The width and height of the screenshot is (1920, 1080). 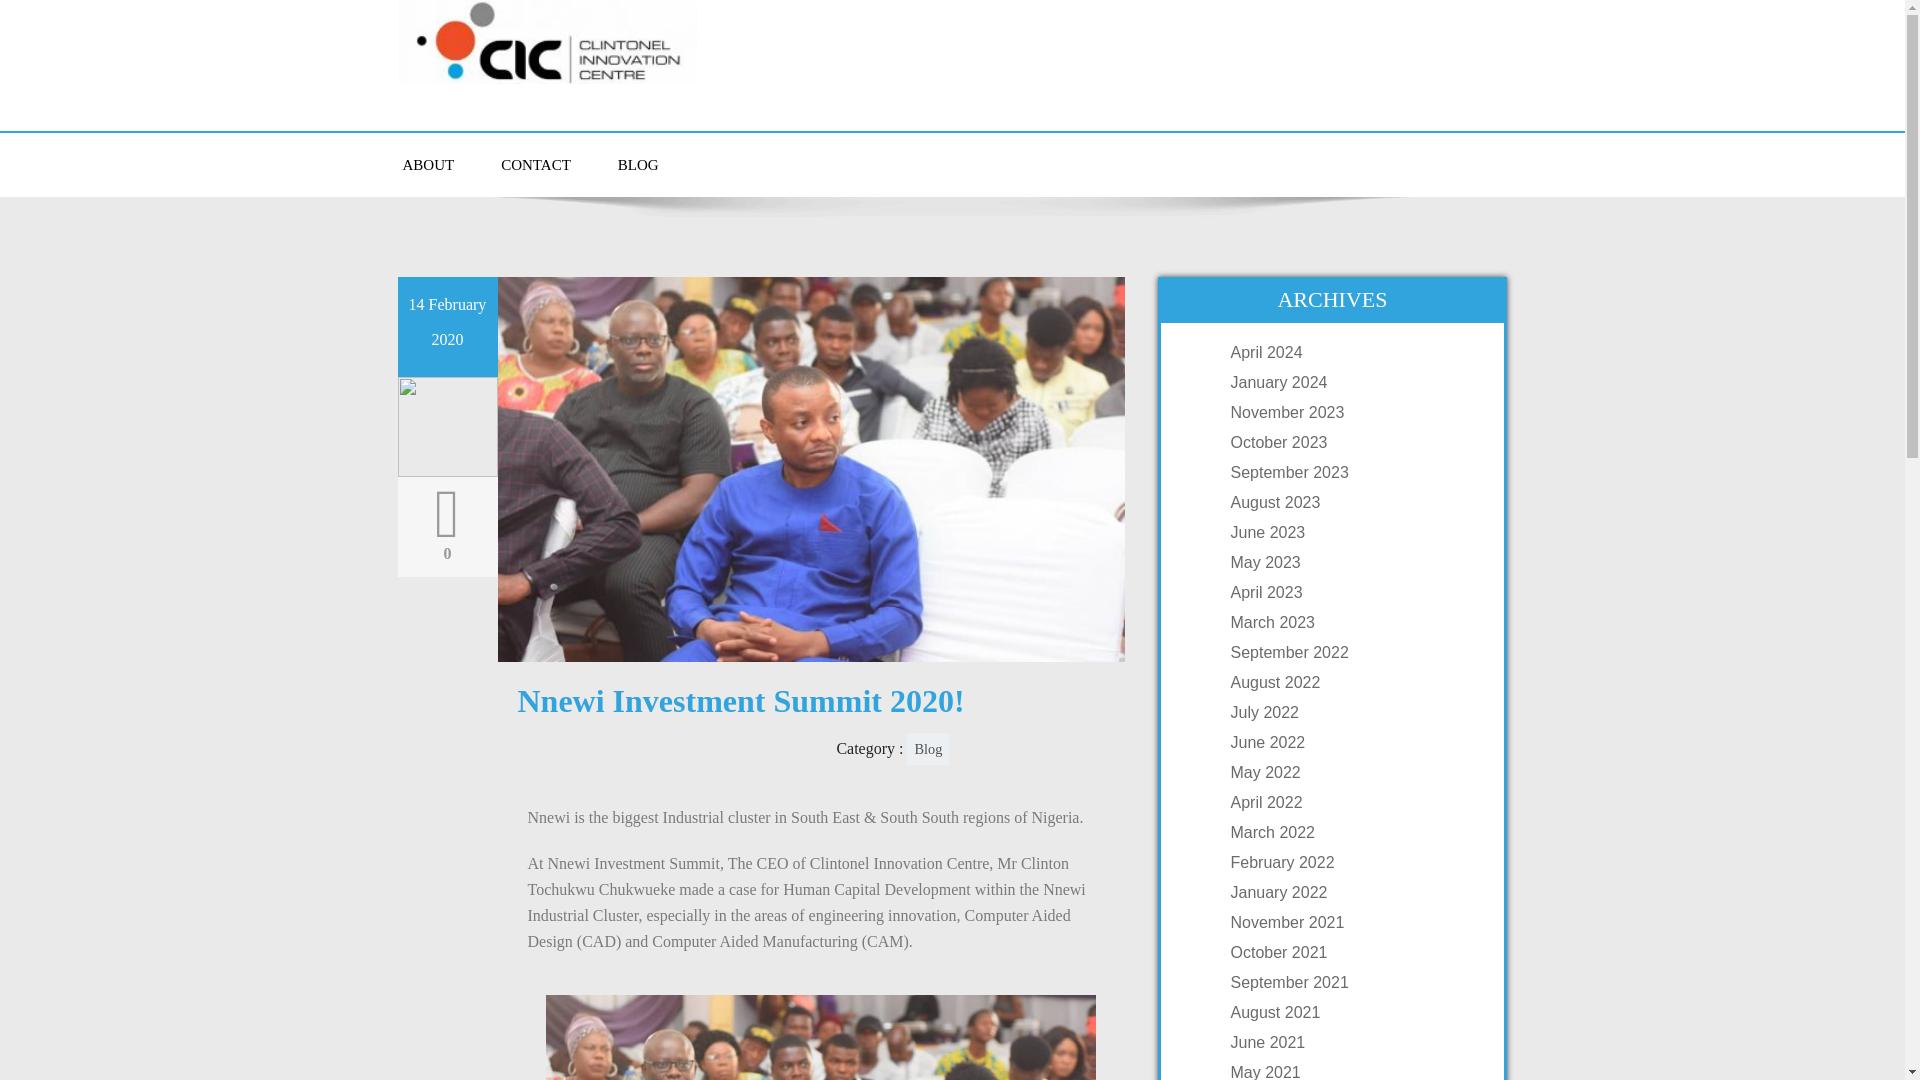 I want to click on BLOG, so click(x=638, y=164).